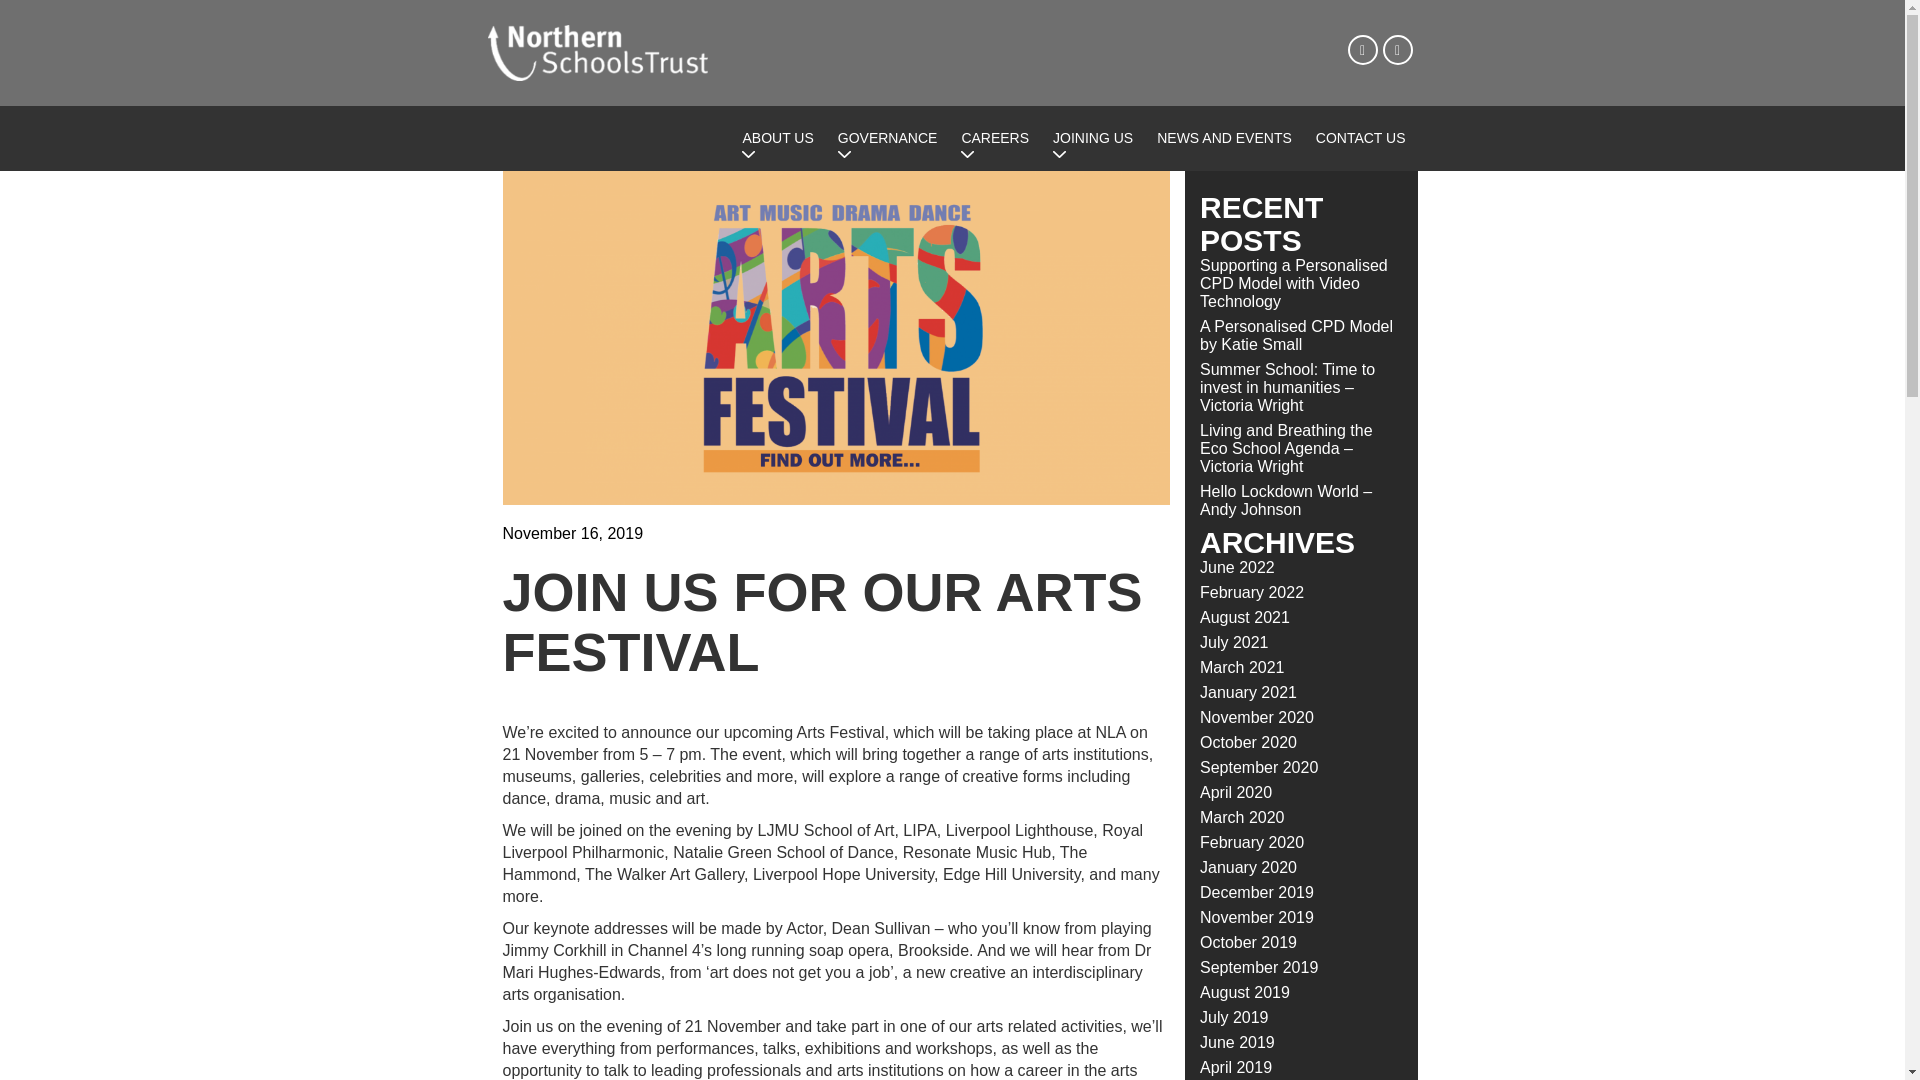 The width and height of the screenshot is (1920, 1080). What do you see at coordinates (1294, 283) in the screenshot?
I see `Supporting a Personalised CPD Model with Video Technology` at bounding box center [1294, 283].